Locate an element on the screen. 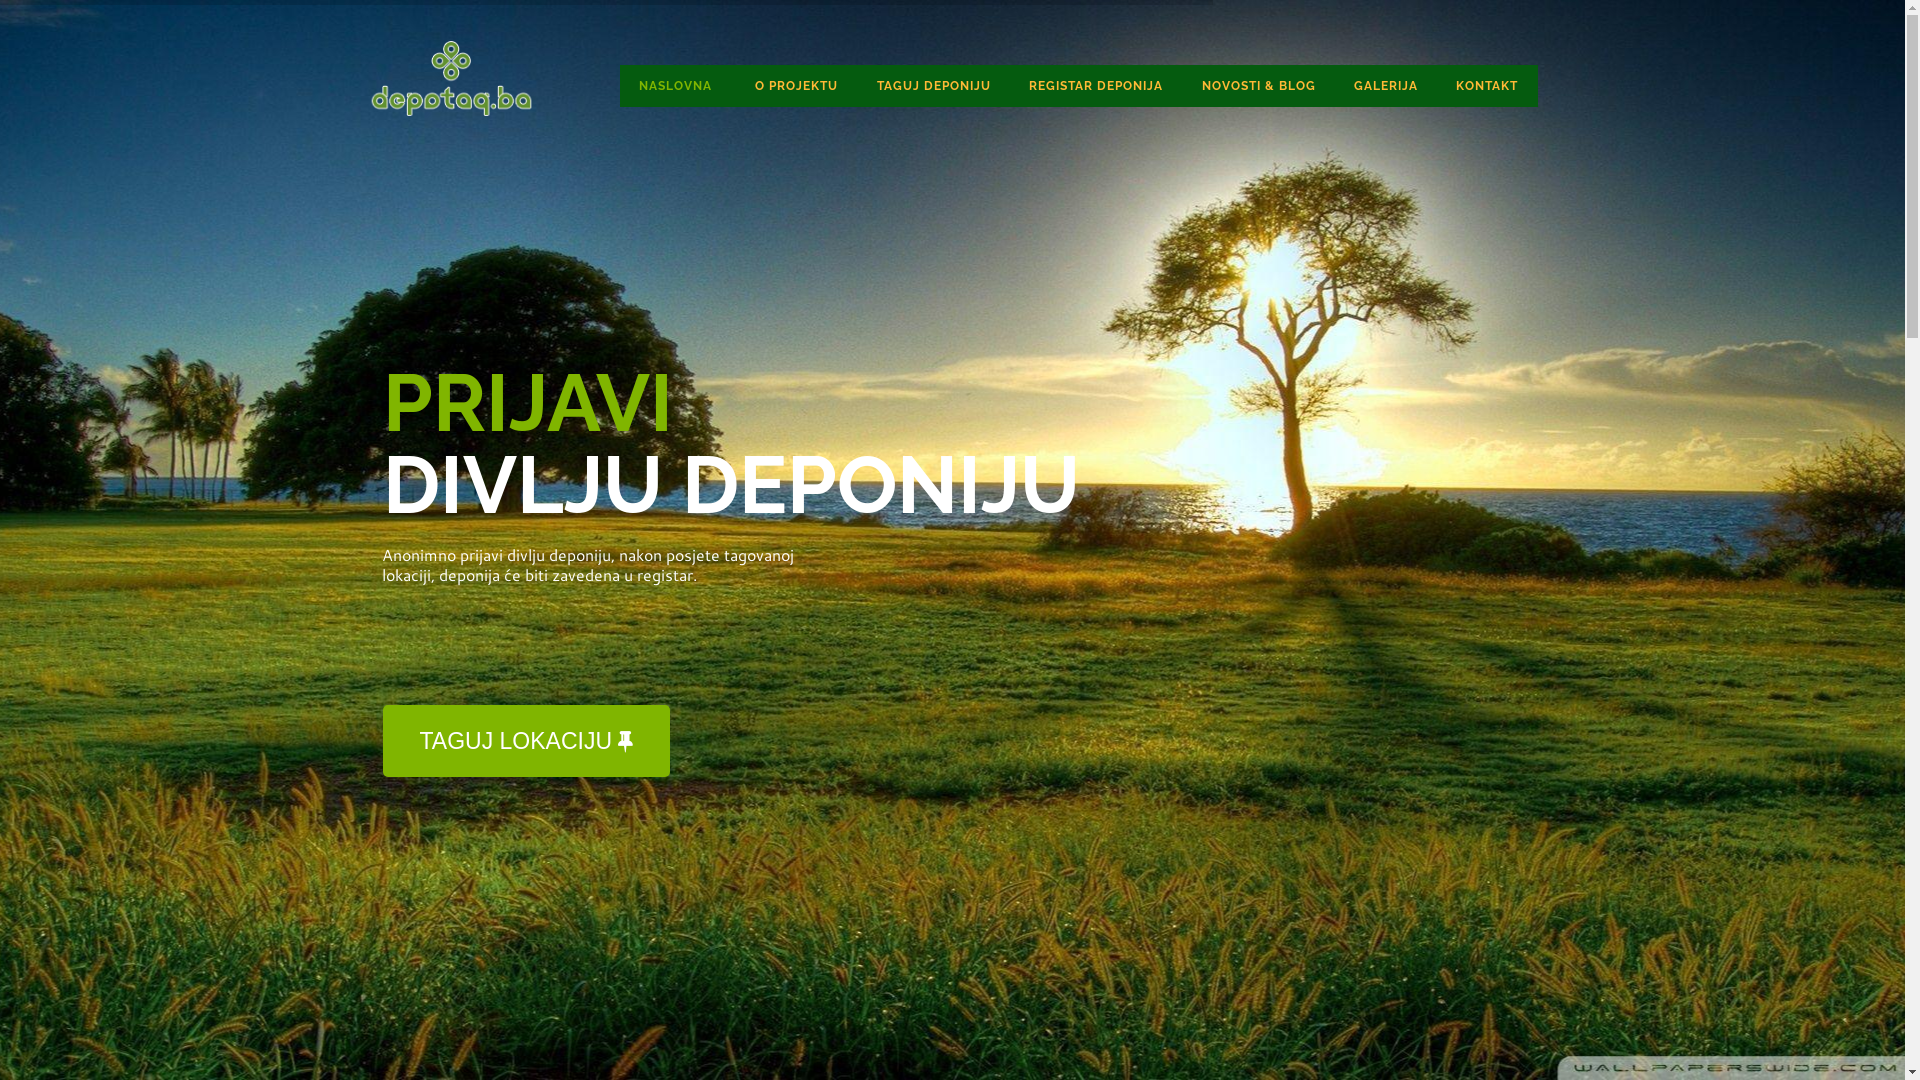  O PROJEKTU is located at coordinates (796, 86).